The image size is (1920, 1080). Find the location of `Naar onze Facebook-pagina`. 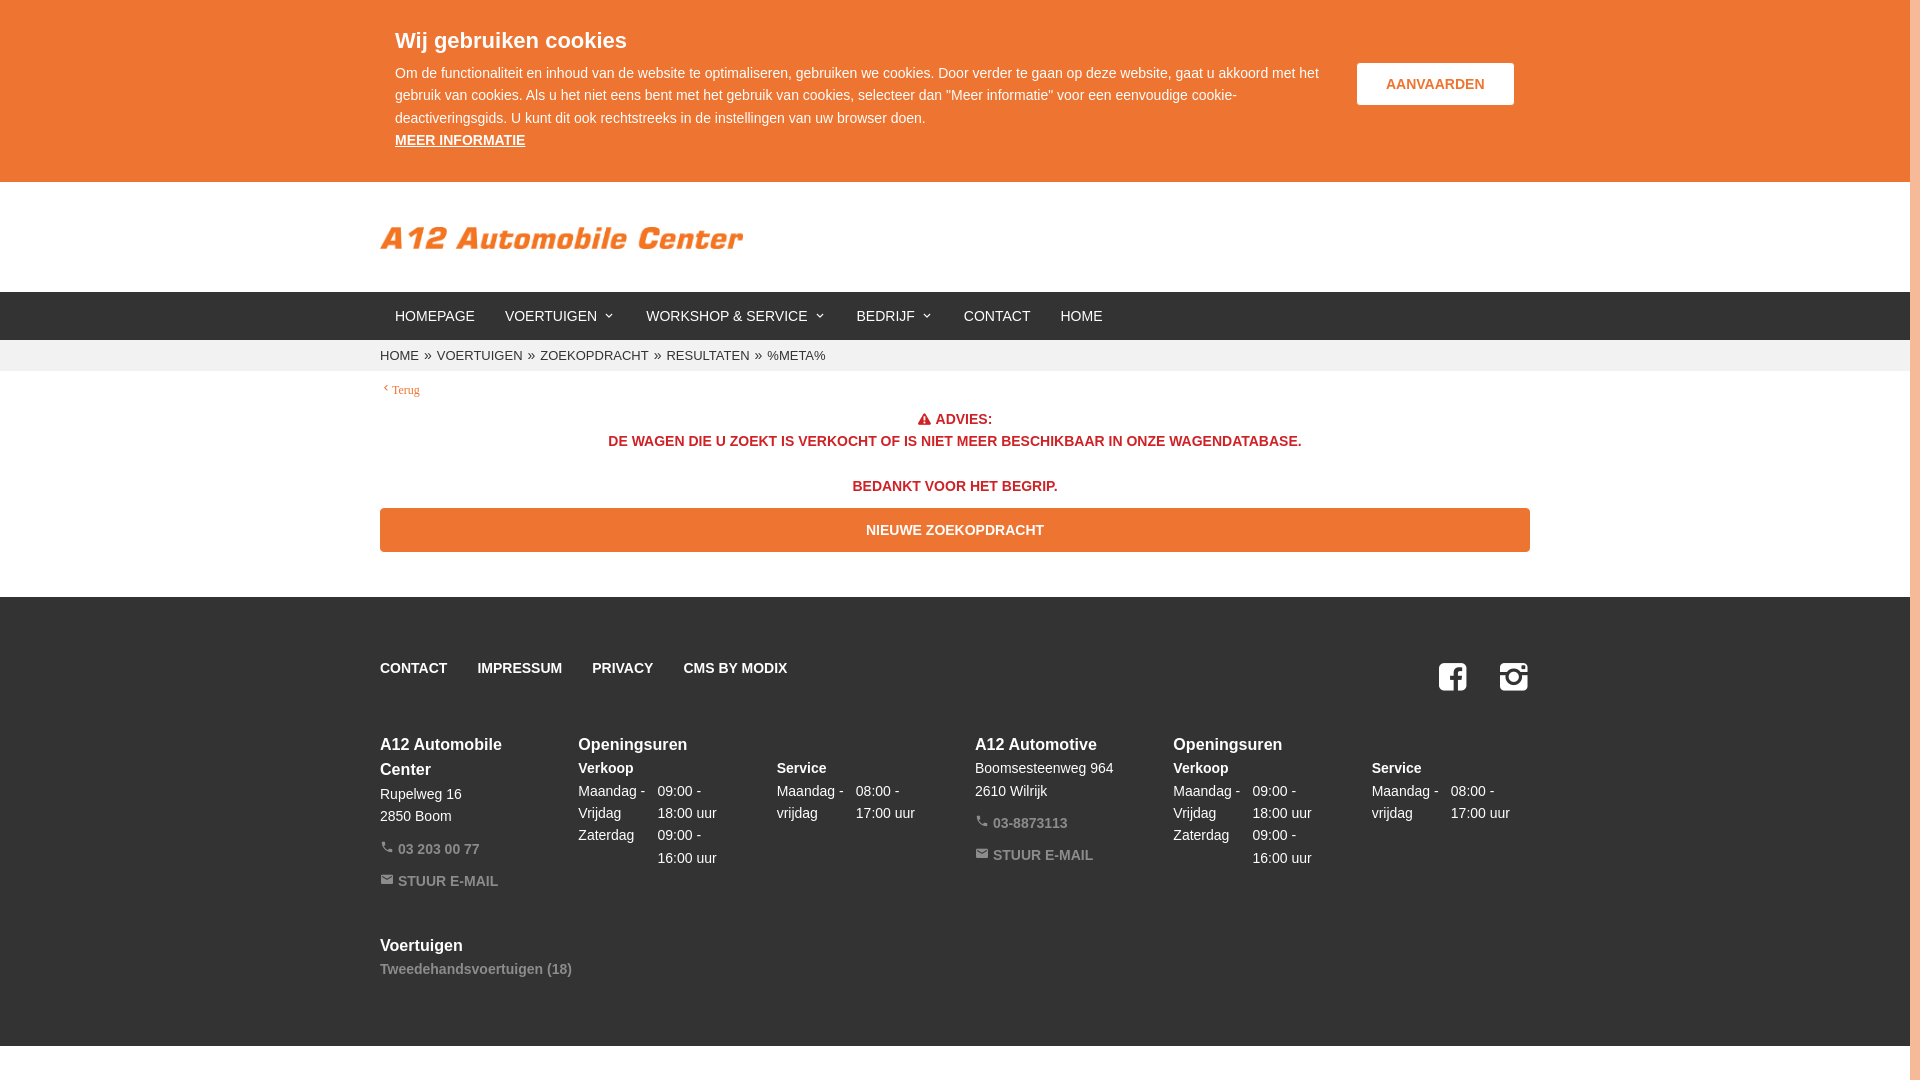

Naar onze Facebook-pagina is located at coordinates (1452, 677).